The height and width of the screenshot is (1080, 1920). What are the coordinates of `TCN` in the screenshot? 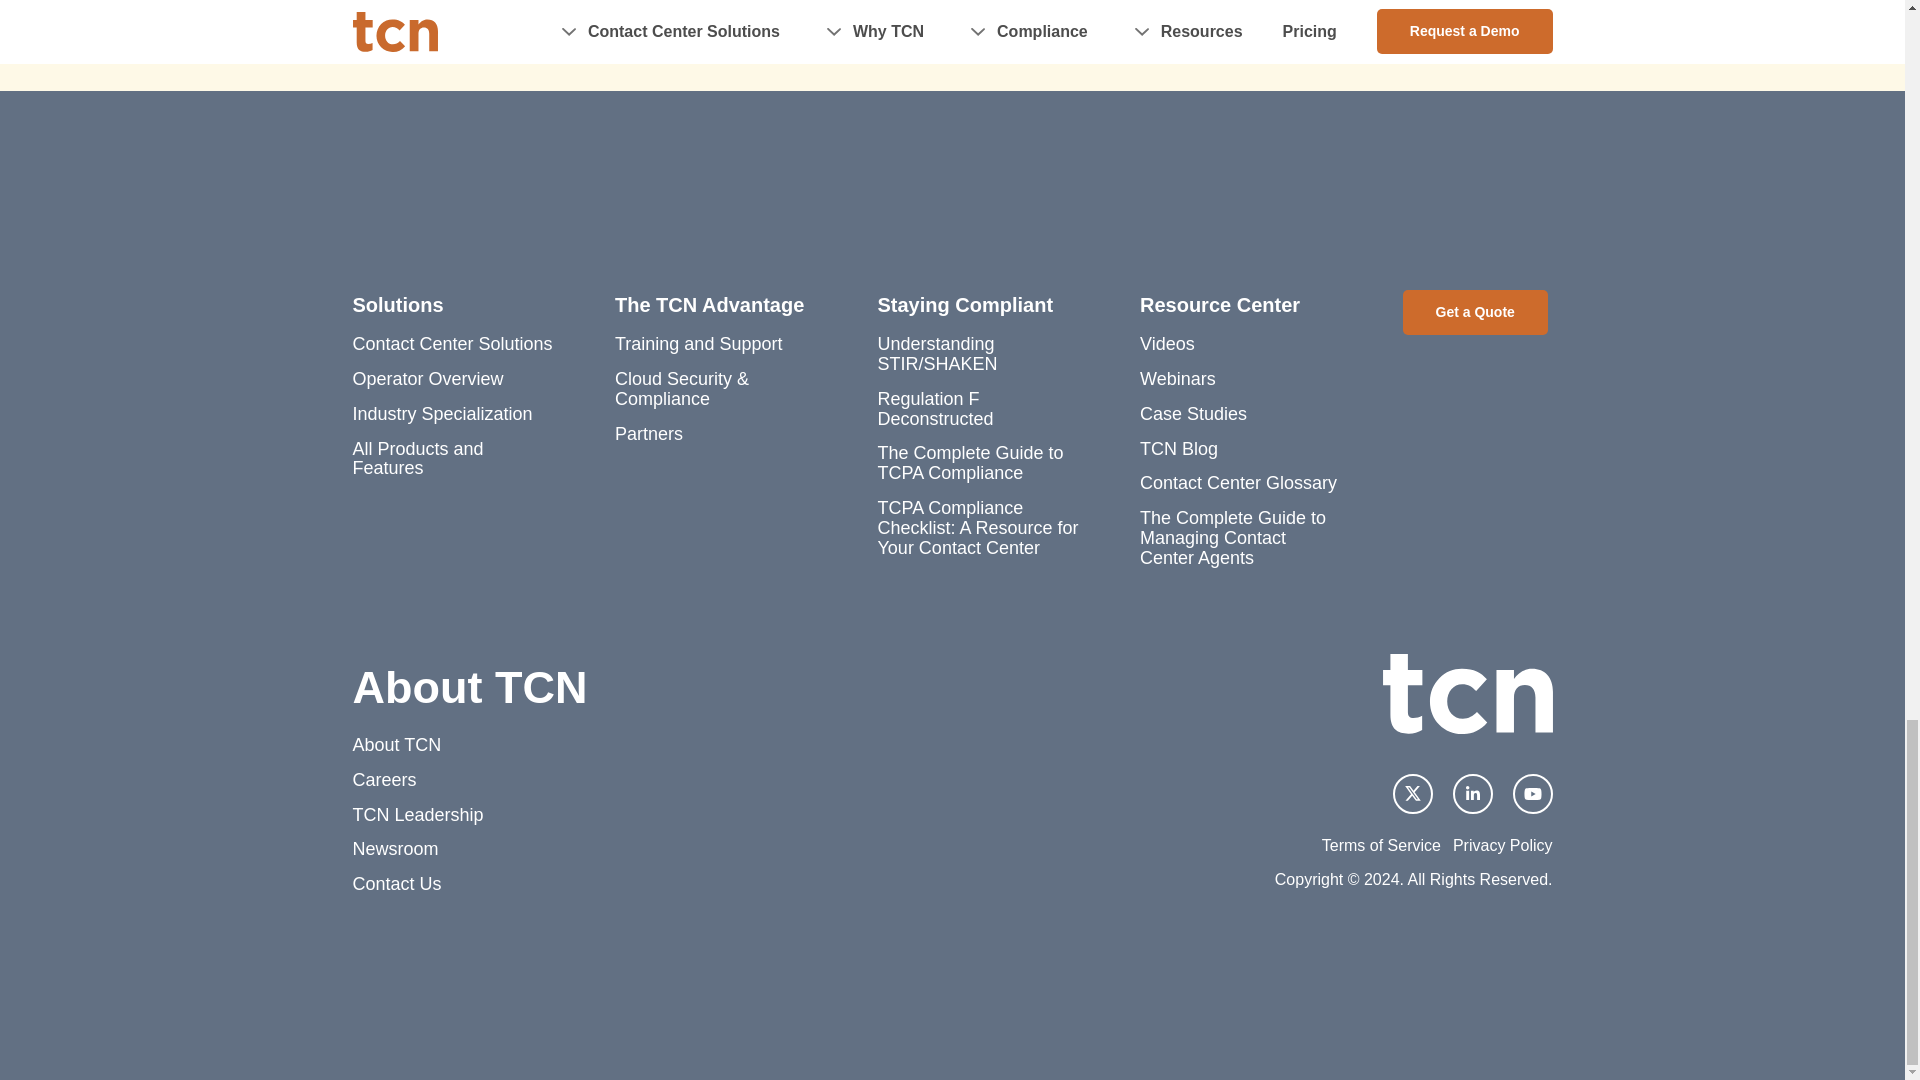 It's located at (1466, 694).